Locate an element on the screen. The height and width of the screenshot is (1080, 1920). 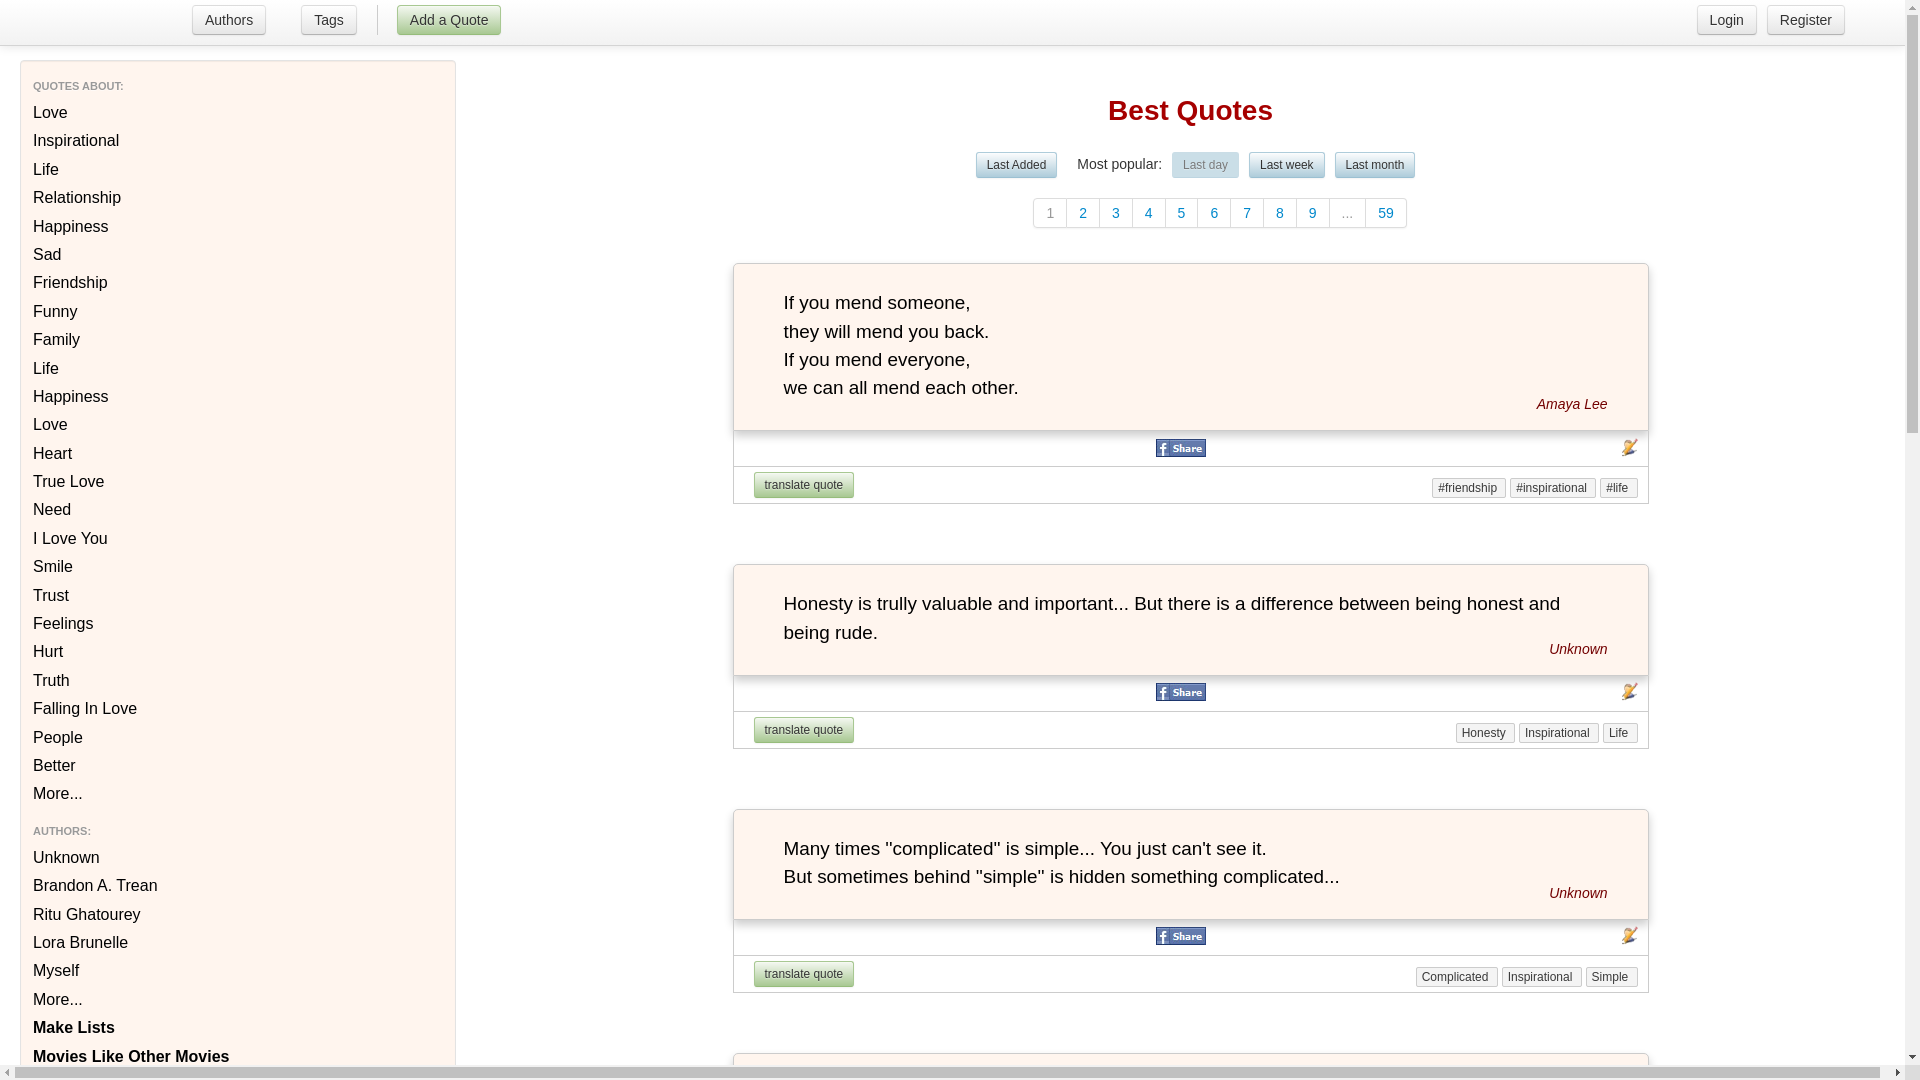
Unknown is located at coordinates (1578, 893).